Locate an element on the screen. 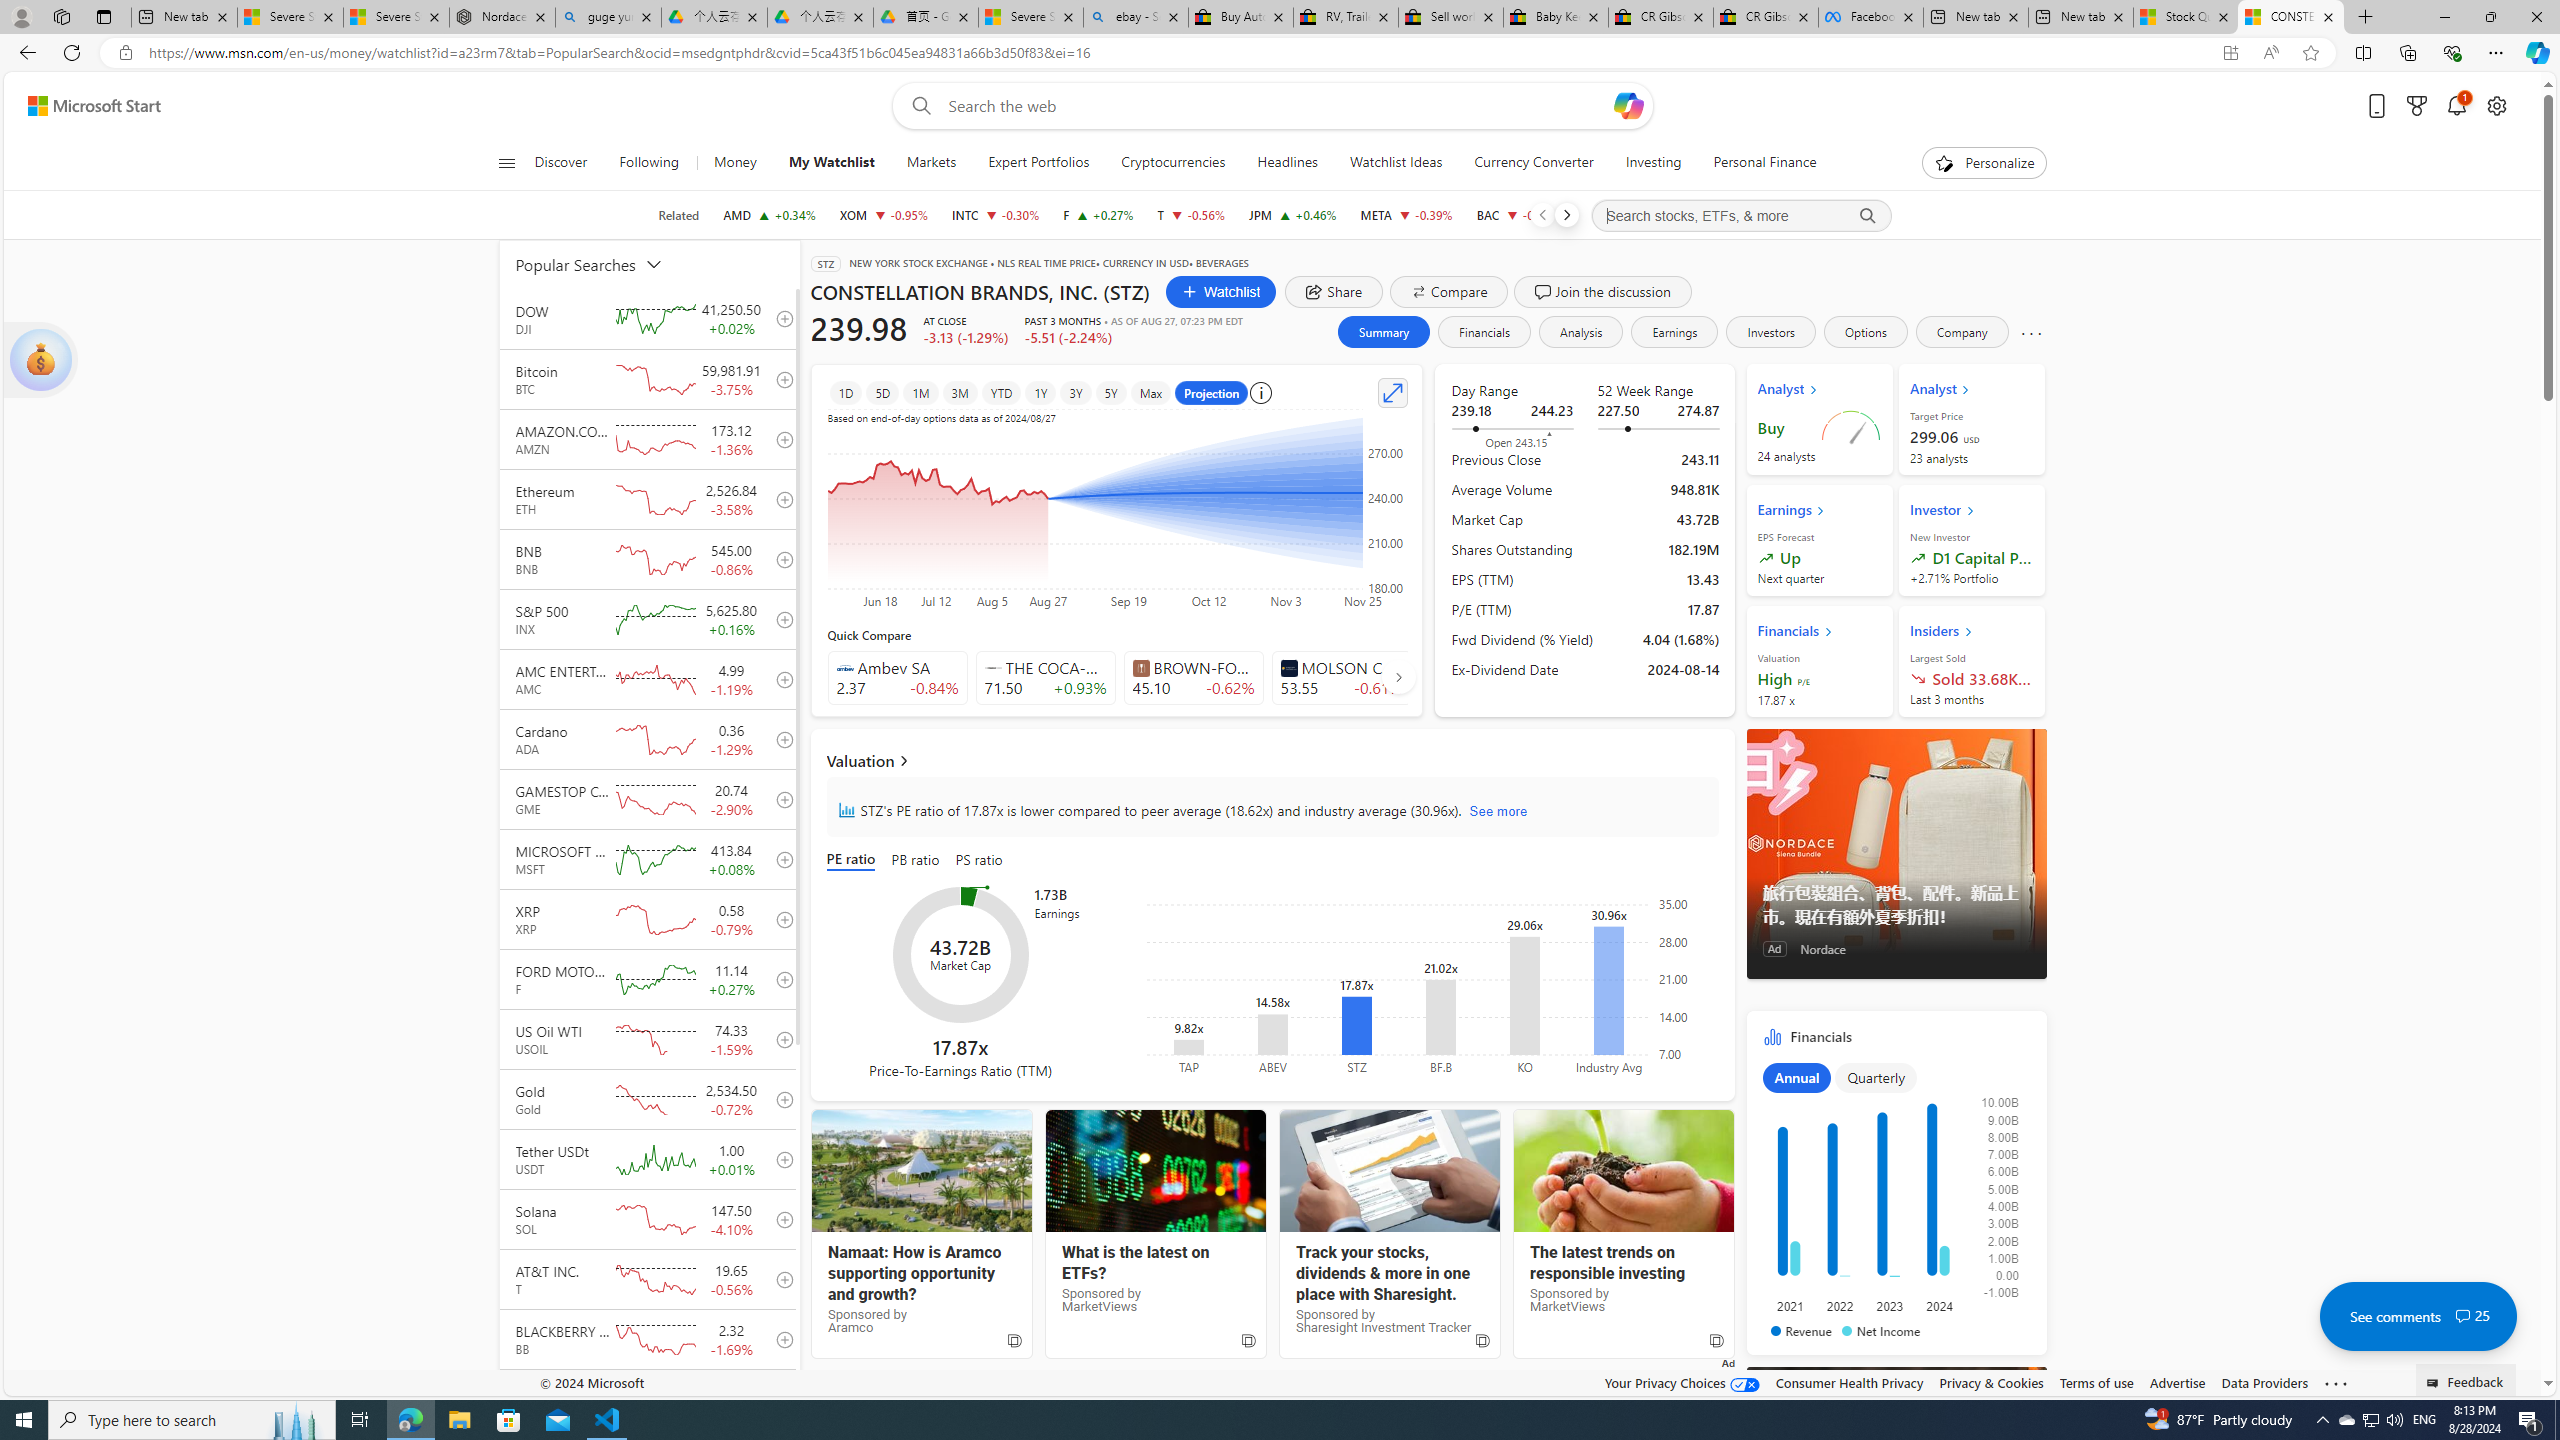 Image resolution: width=2560 pixels, height=1440 pixels. PS ratio is located at coordinates (979, 860).